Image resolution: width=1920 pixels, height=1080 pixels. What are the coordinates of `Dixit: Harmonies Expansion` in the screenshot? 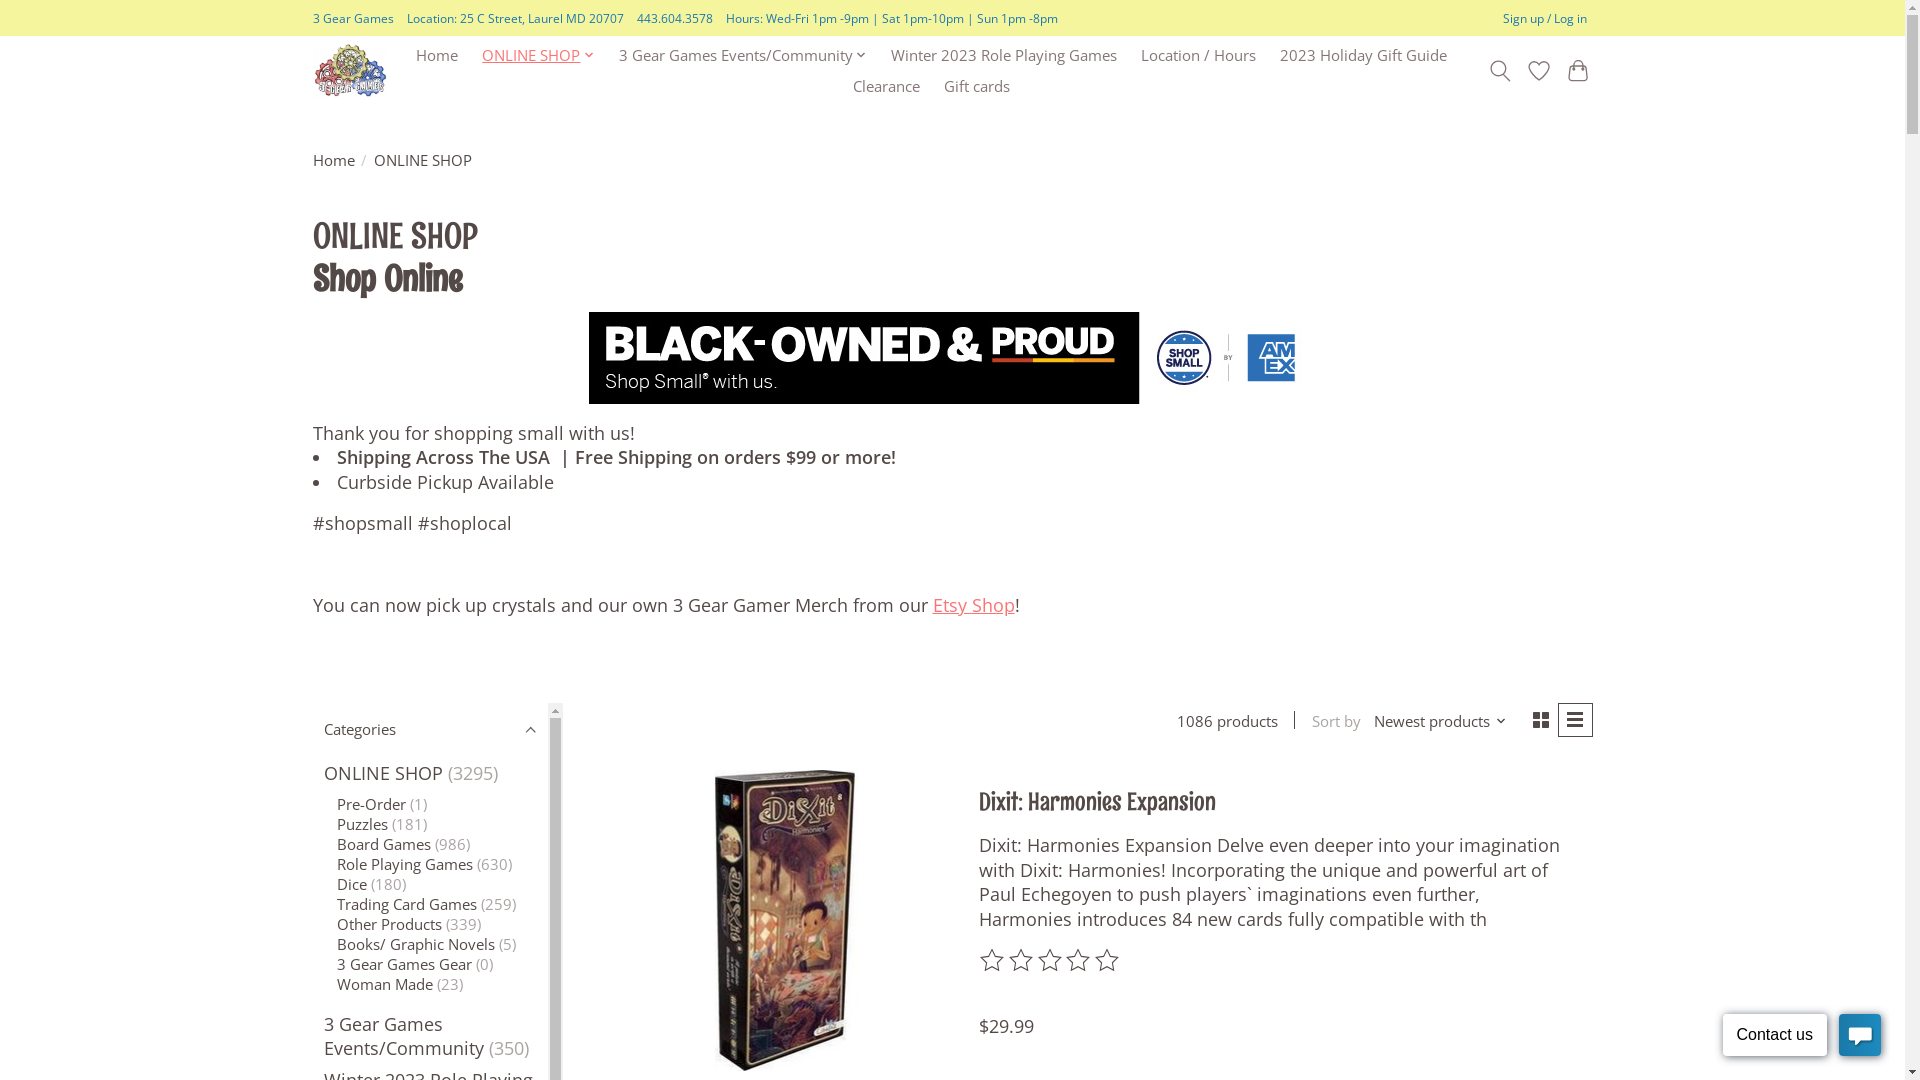 It's located at (784, 920).